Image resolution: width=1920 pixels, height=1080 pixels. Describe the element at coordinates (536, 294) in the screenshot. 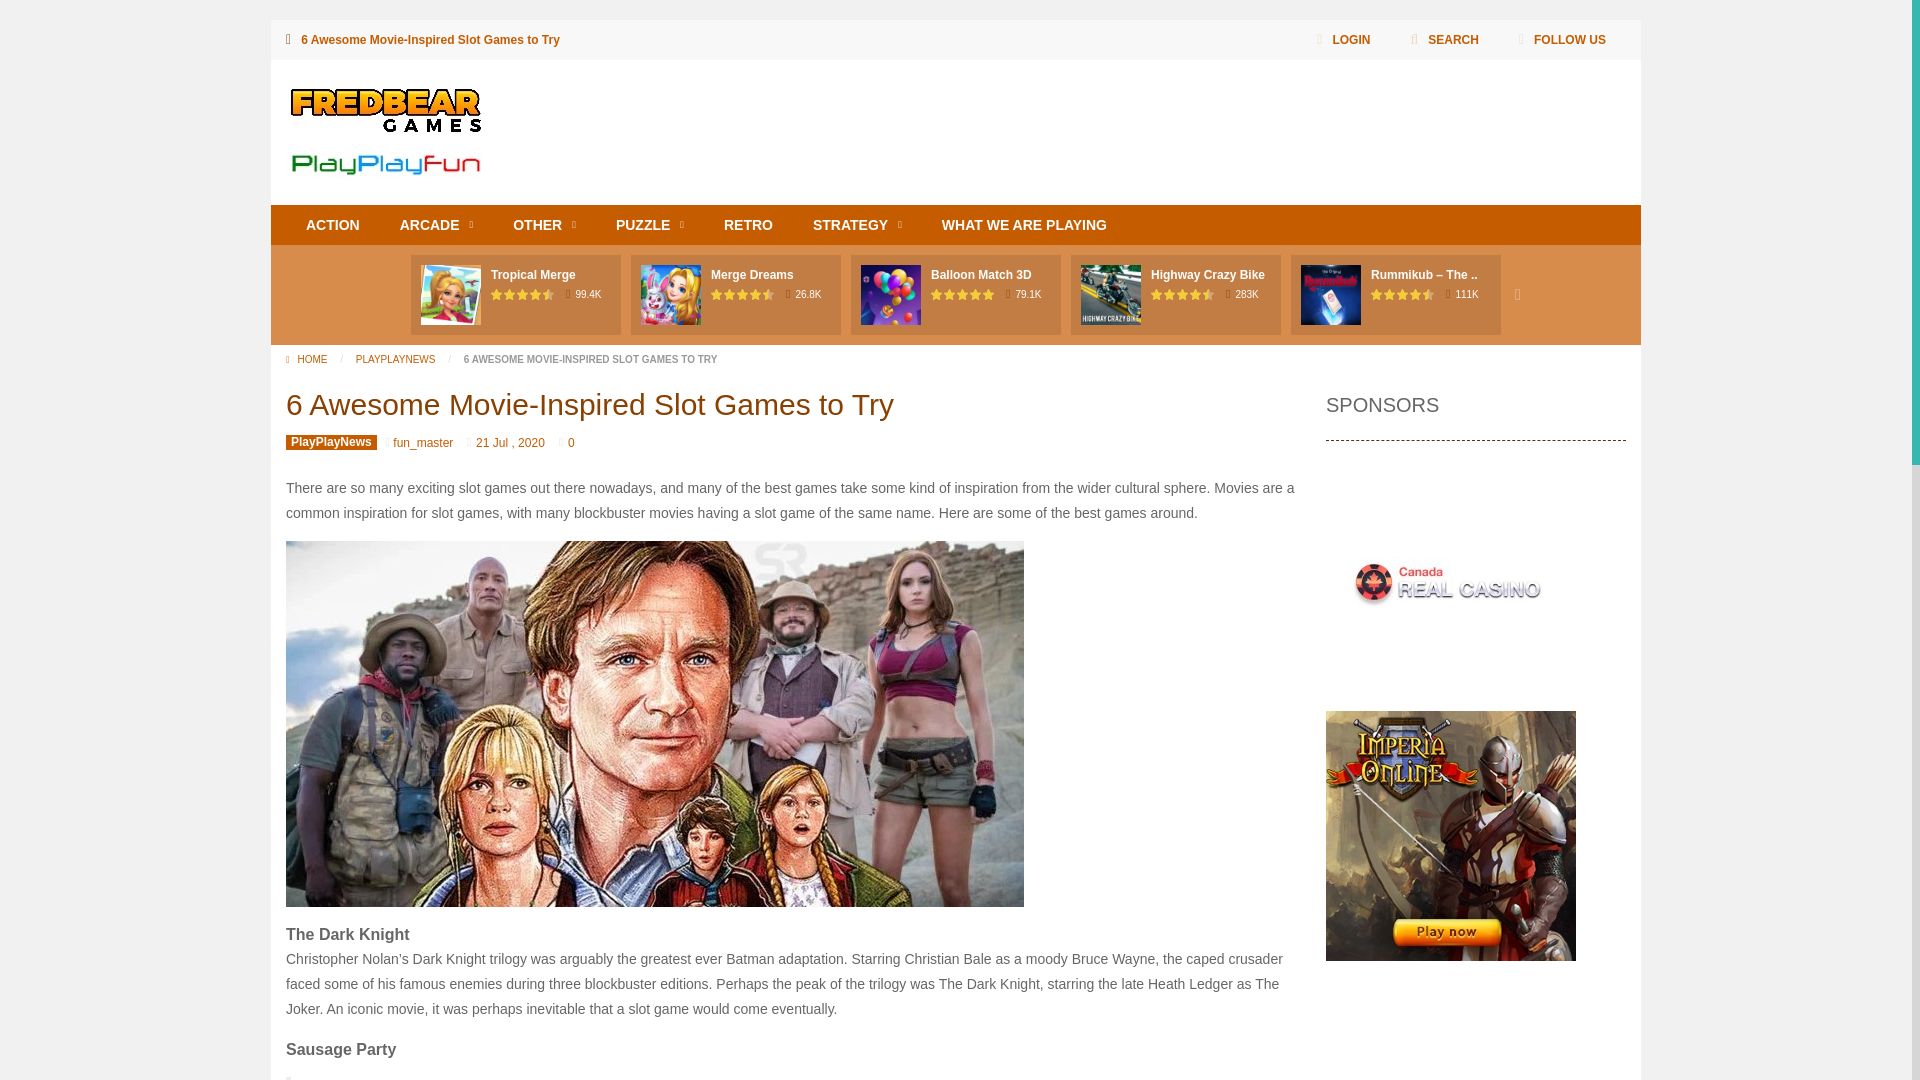

I see `122 votes, average: 4.92 out of 5` at that location.